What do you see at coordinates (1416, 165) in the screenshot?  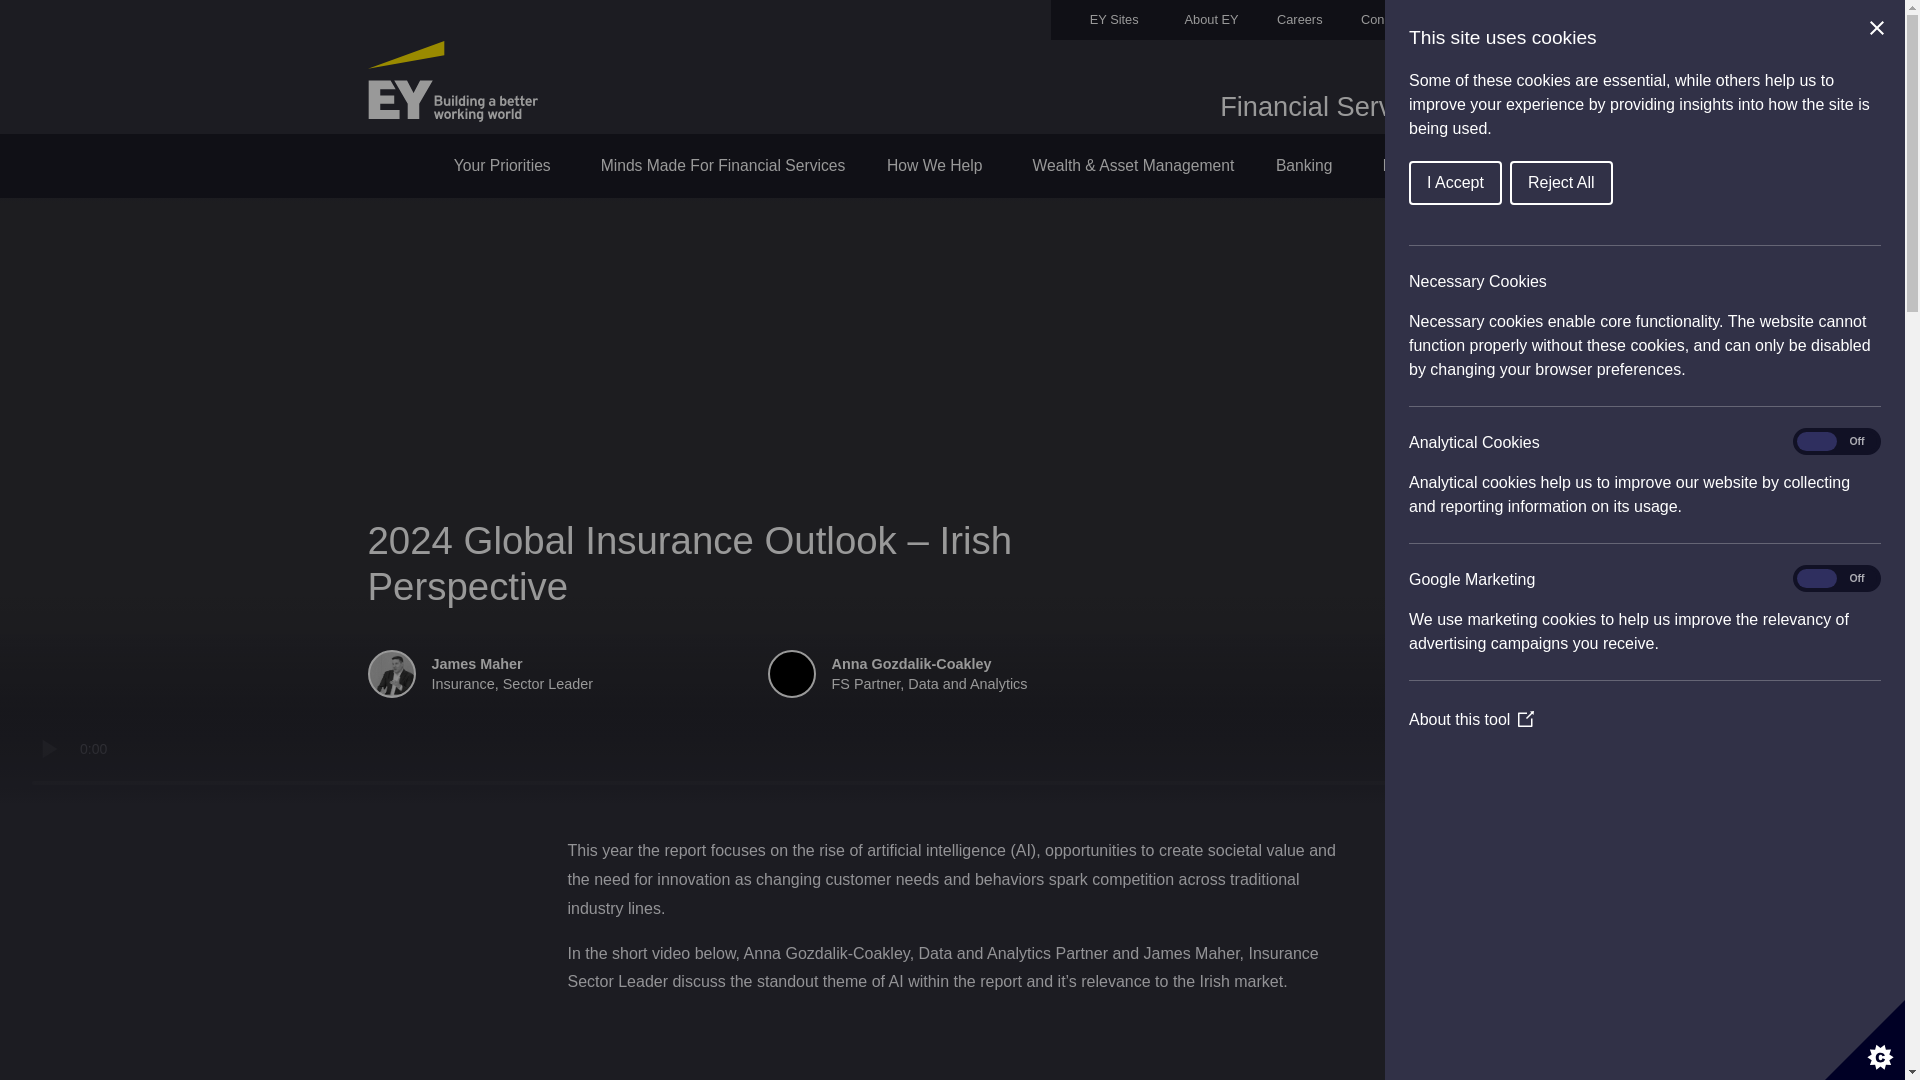 I see `Insurance` at bounding box center [1416, 165].